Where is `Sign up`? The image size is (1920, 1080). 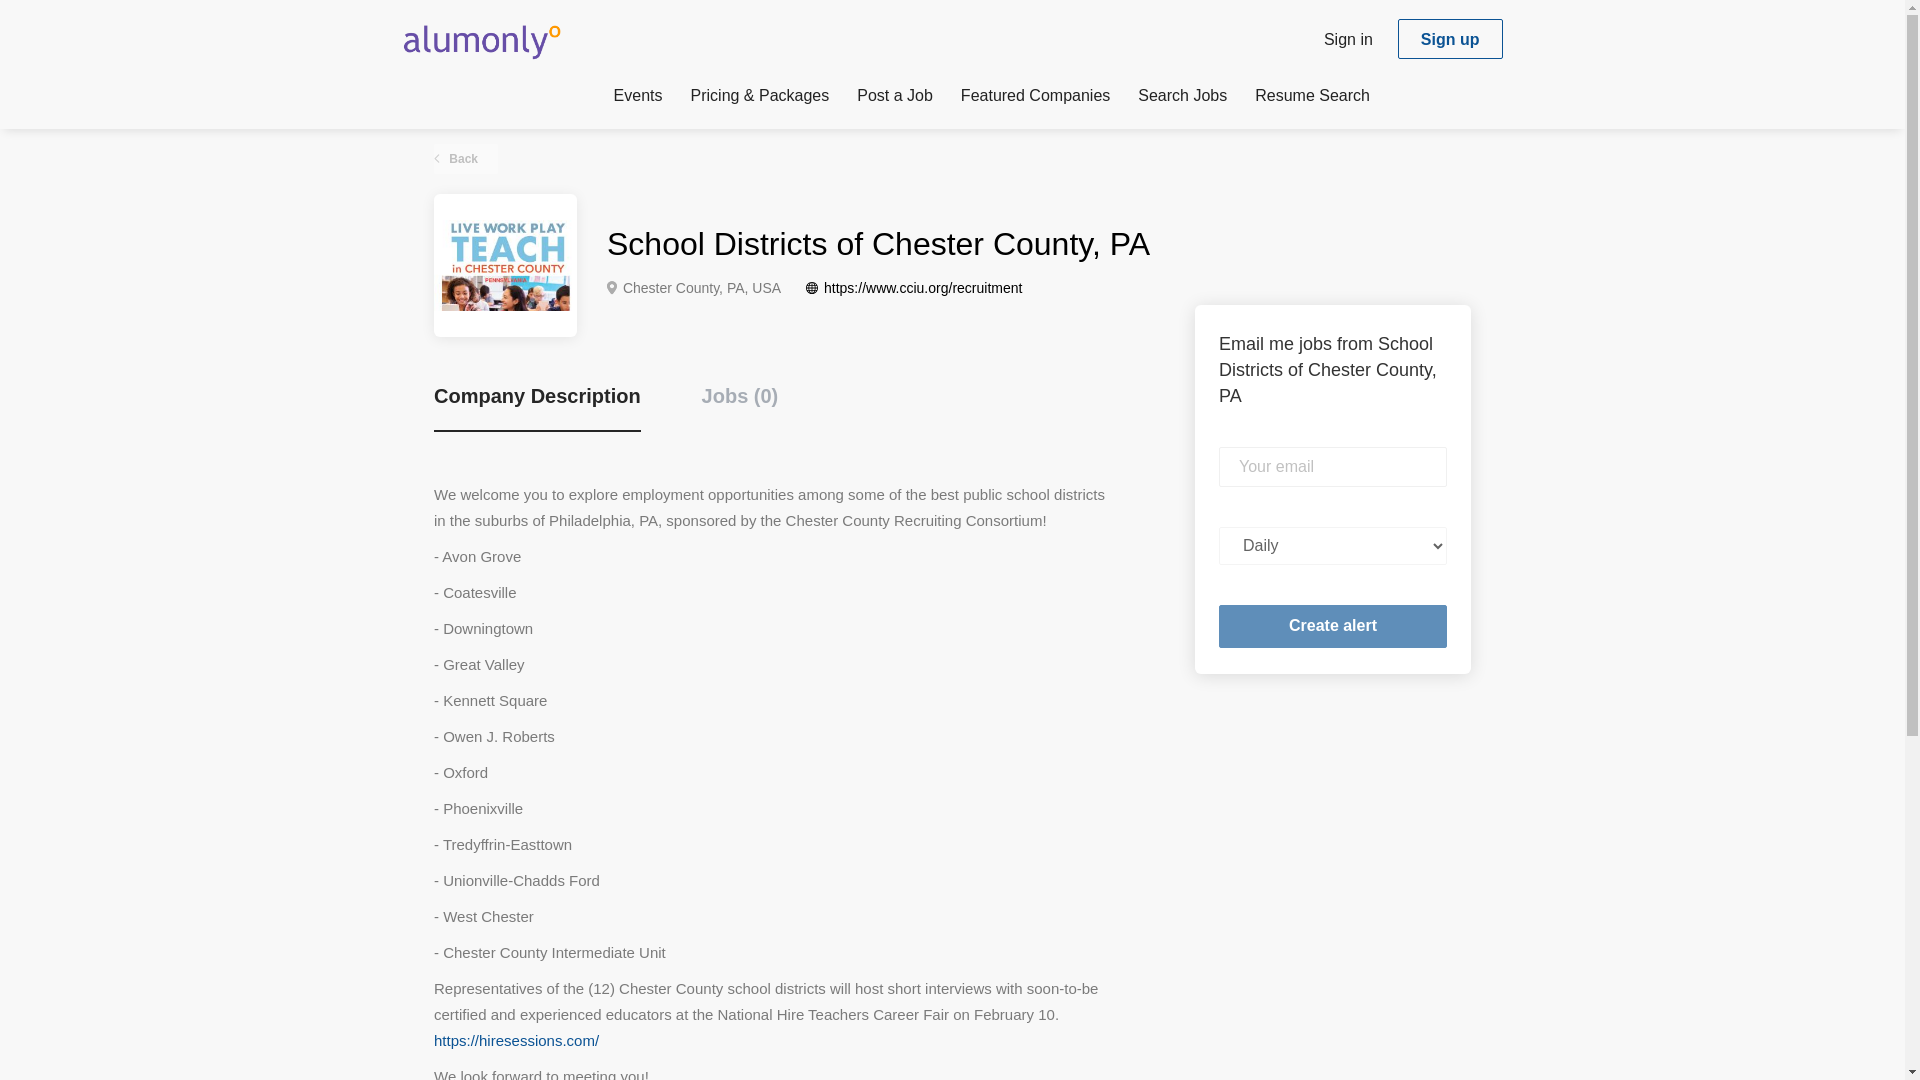
Sign up is located at coordinates (1450, 39).